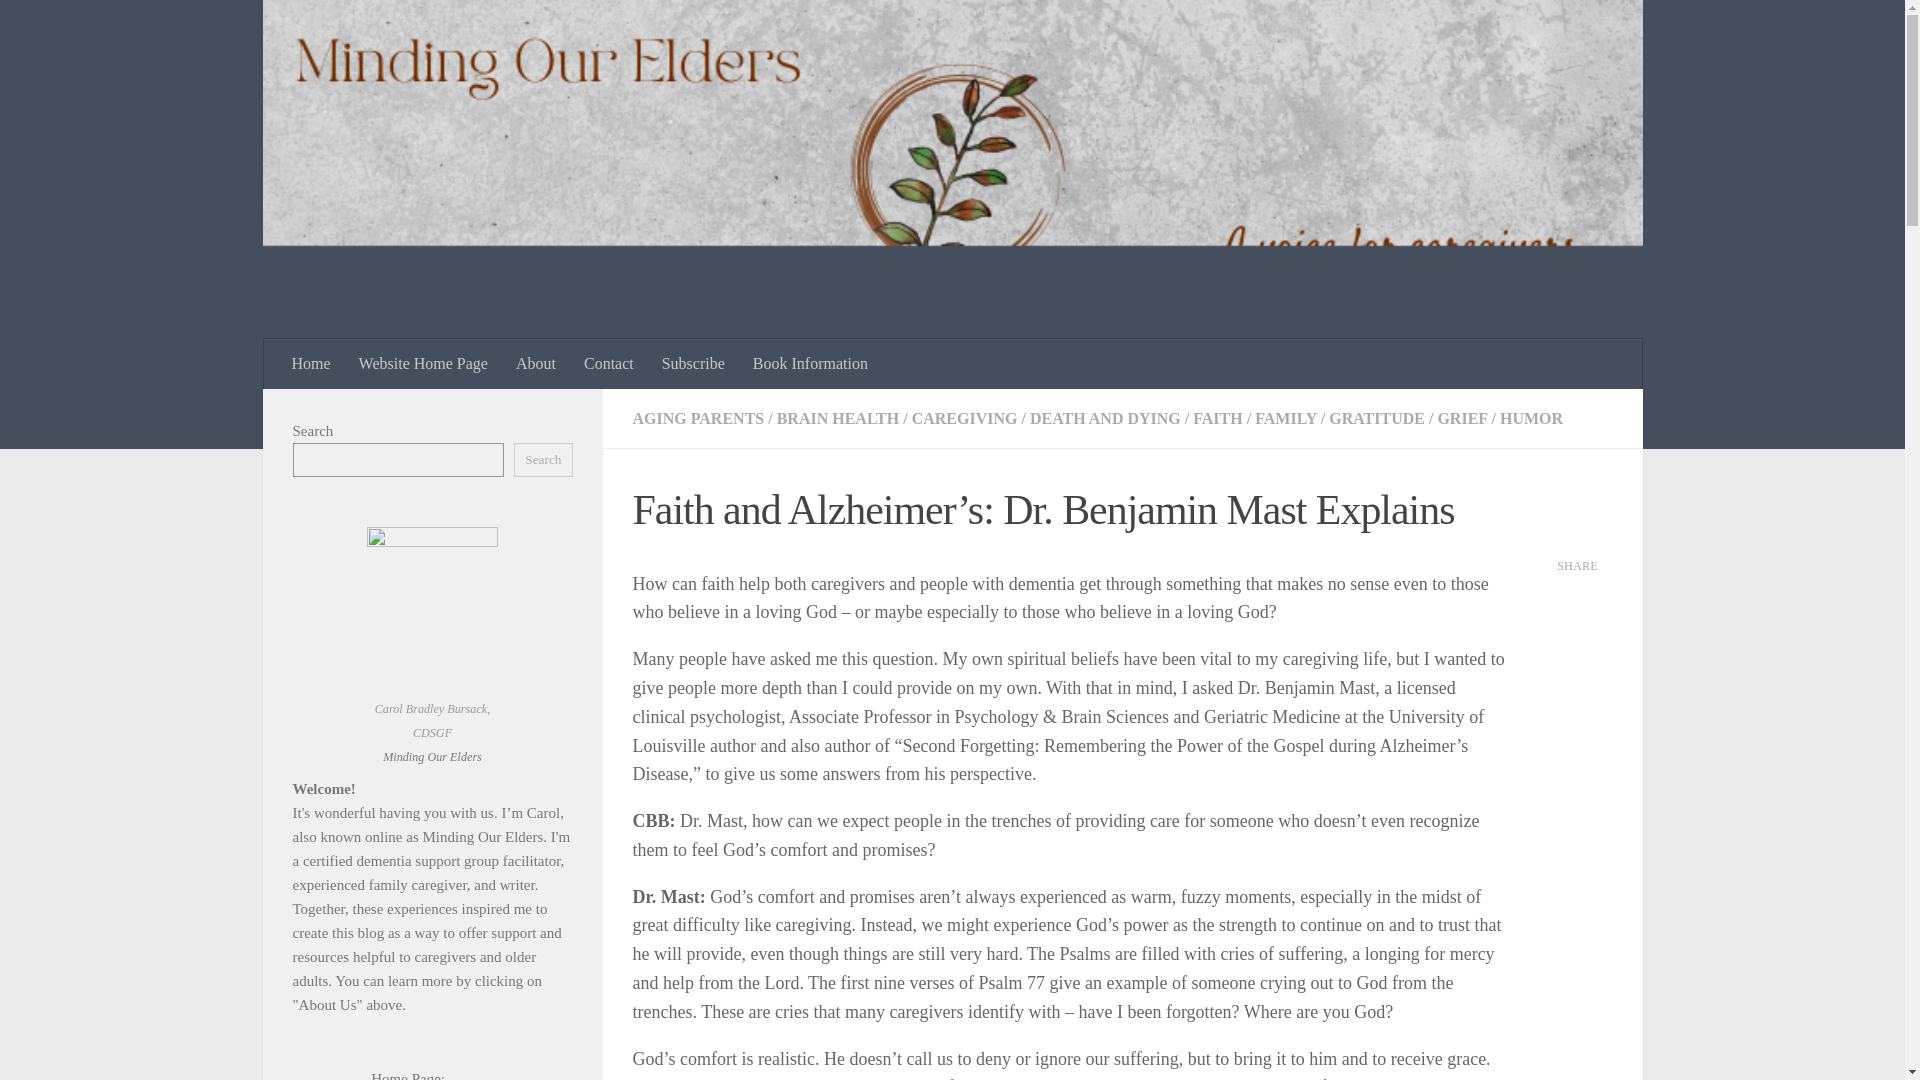 This screenshot has width=1920, height=1080. What do you see at coordinates (810, 364) in the screenshot?
I see `Book Information` at bounding box center [810, 364].